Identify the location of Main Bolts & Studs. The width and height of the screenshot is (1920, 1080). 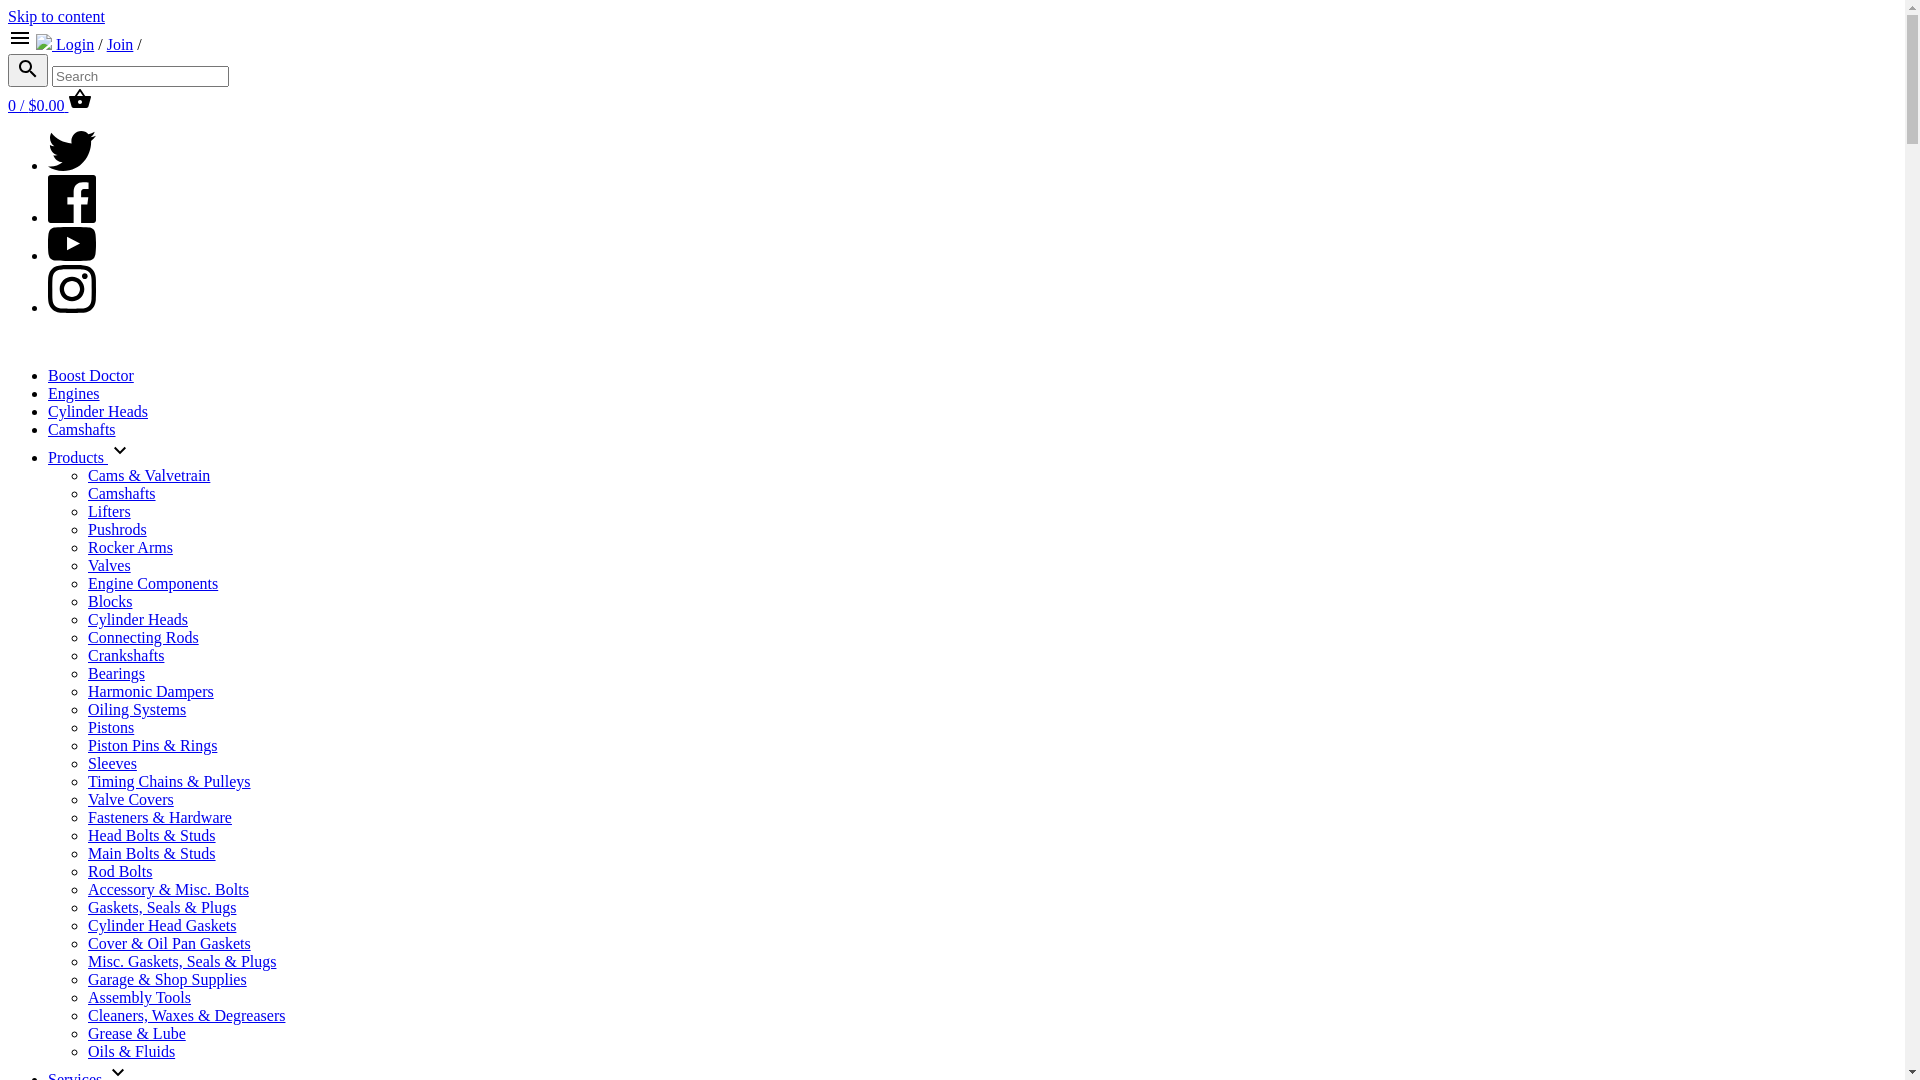
(152, 854).